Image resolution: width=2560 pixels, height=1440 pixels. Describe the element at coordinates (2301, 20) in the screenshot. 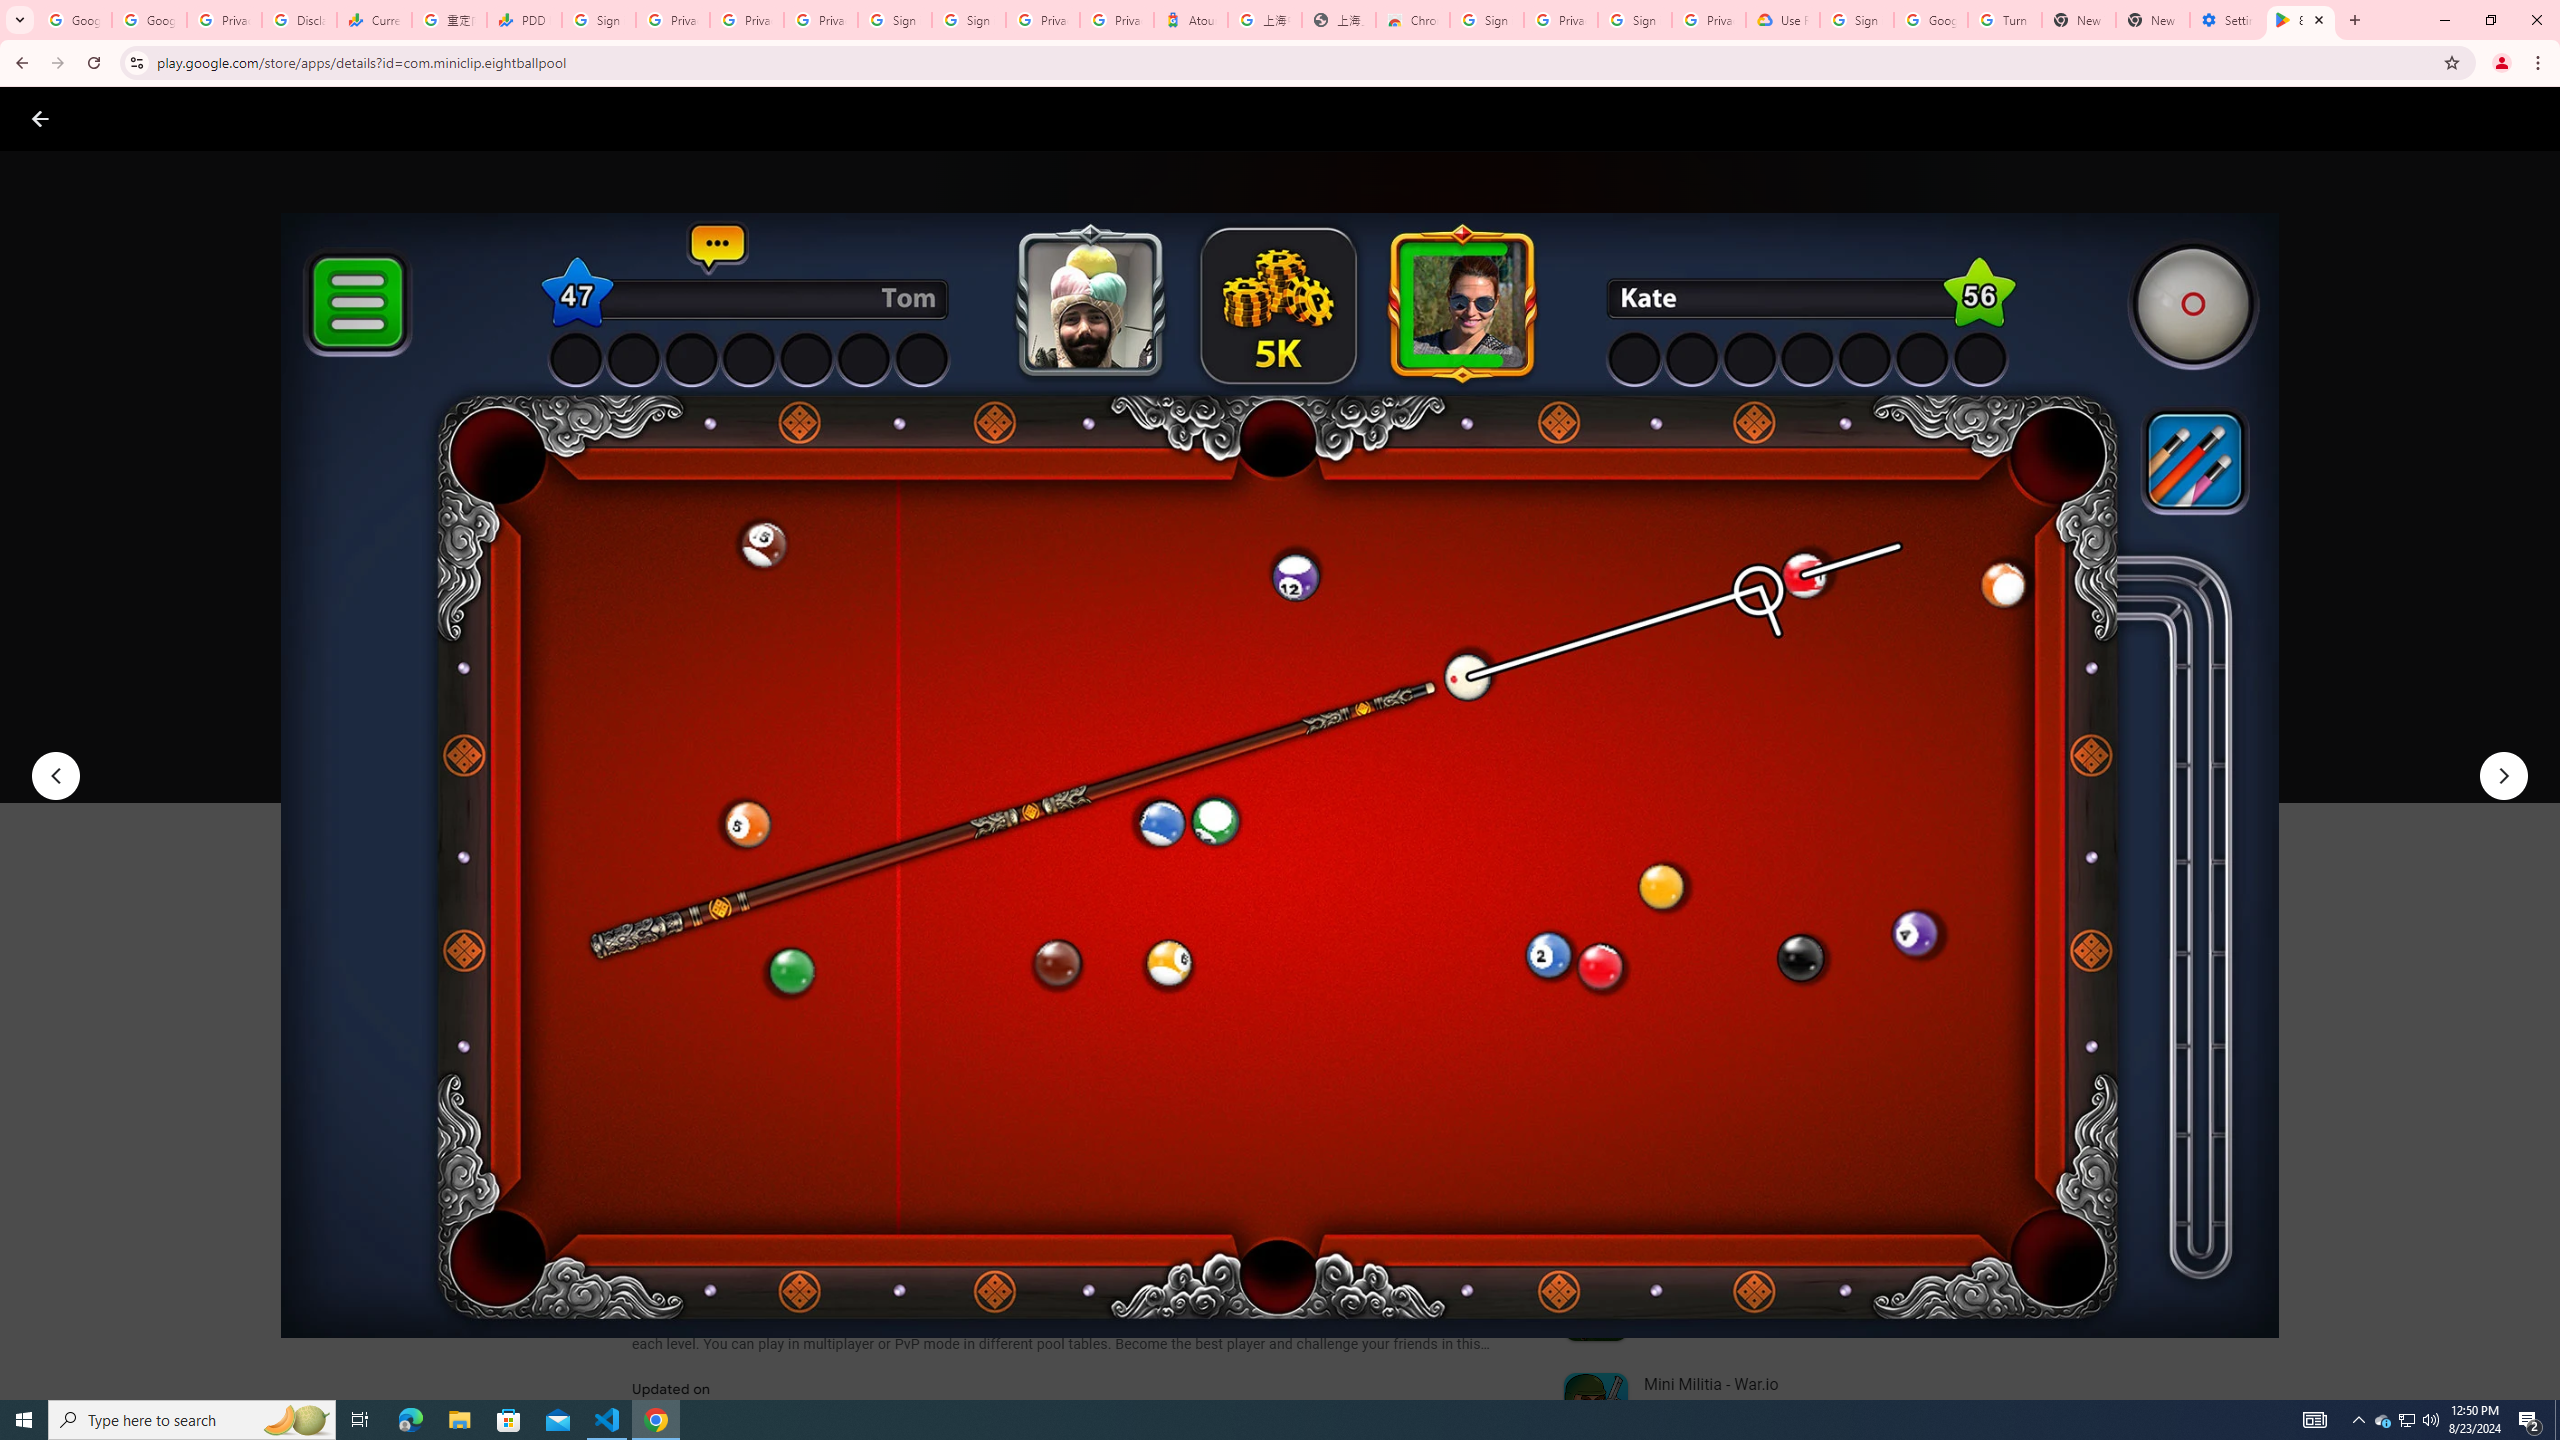

I see `8 Ball Pool - Apps on Google Play` at that location.